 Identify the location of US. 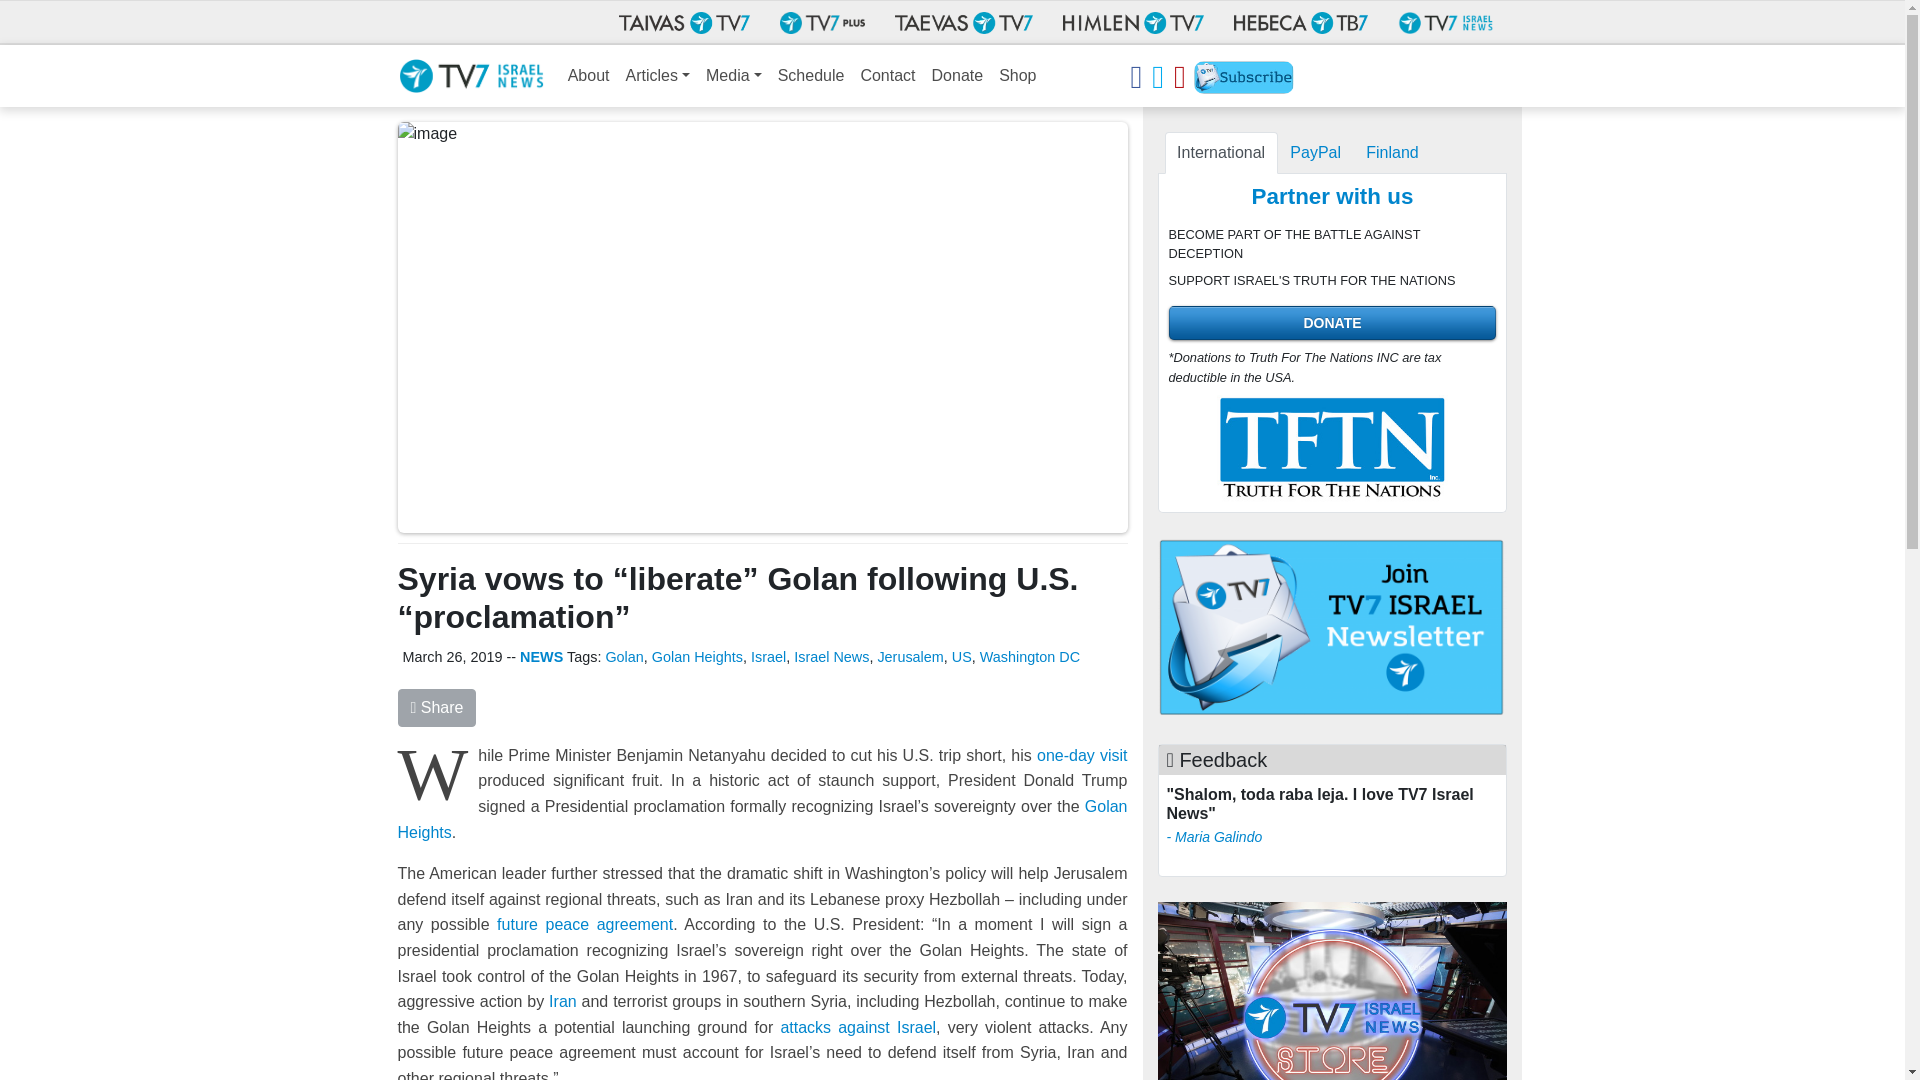
(962, 657).